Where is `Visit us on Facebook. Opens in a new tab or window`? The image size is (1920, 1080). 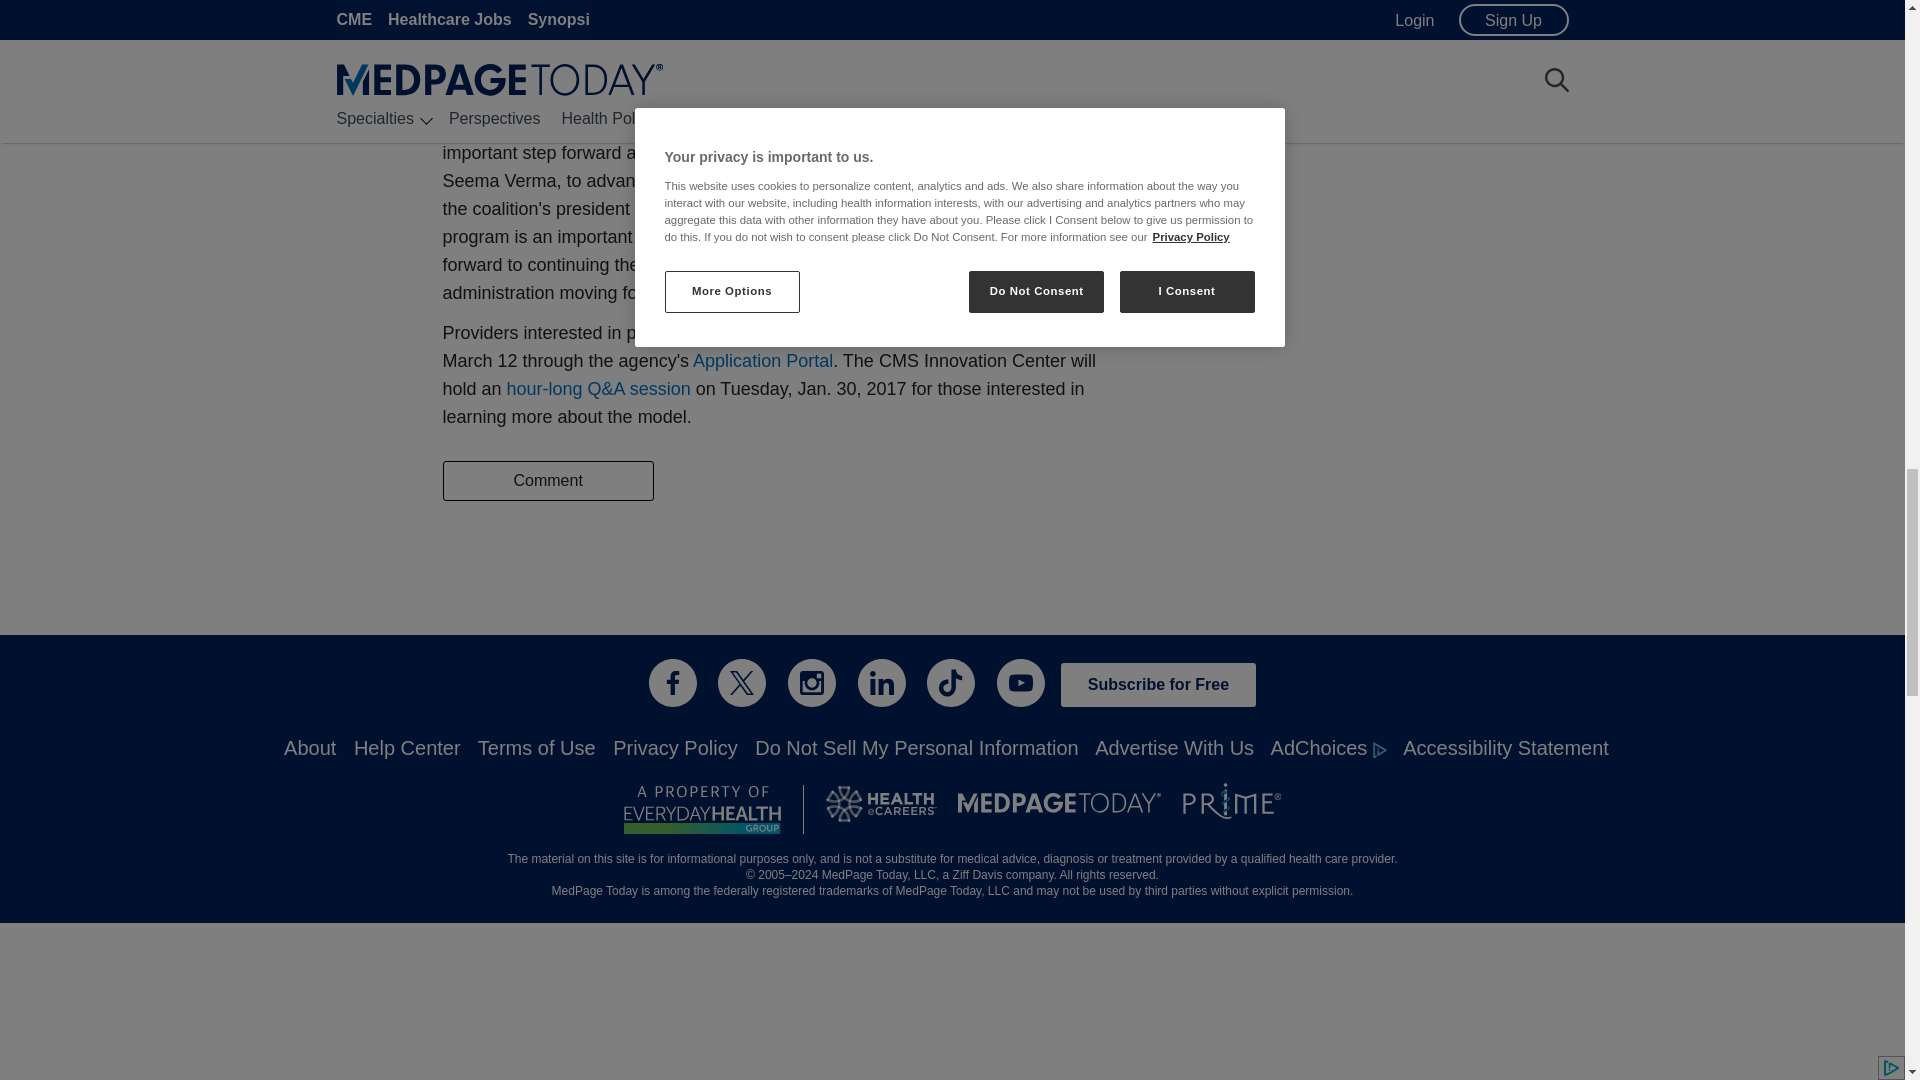
Visit us on Facebook. Opens in a new tab or window is located at coordinates (672, 682).